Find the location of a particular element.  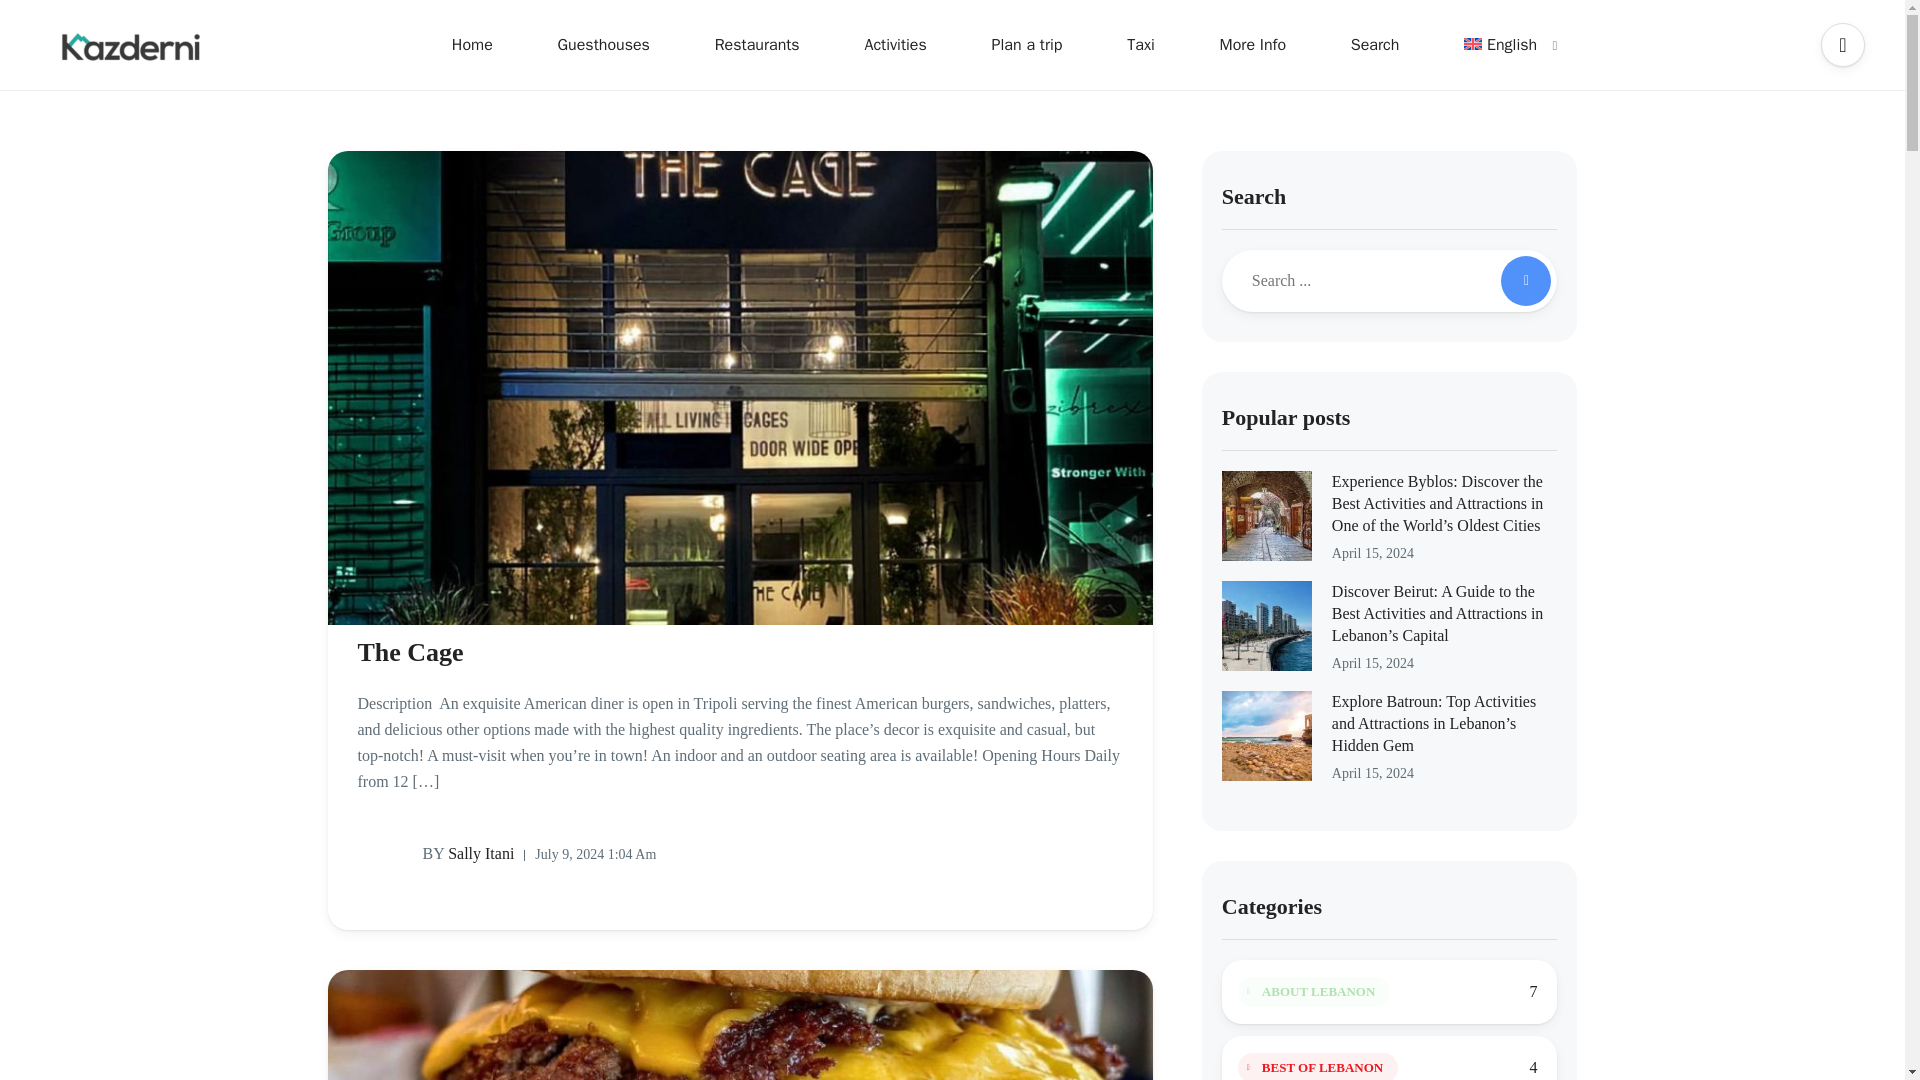

Guesthouses is located at coordinates (604, 44).